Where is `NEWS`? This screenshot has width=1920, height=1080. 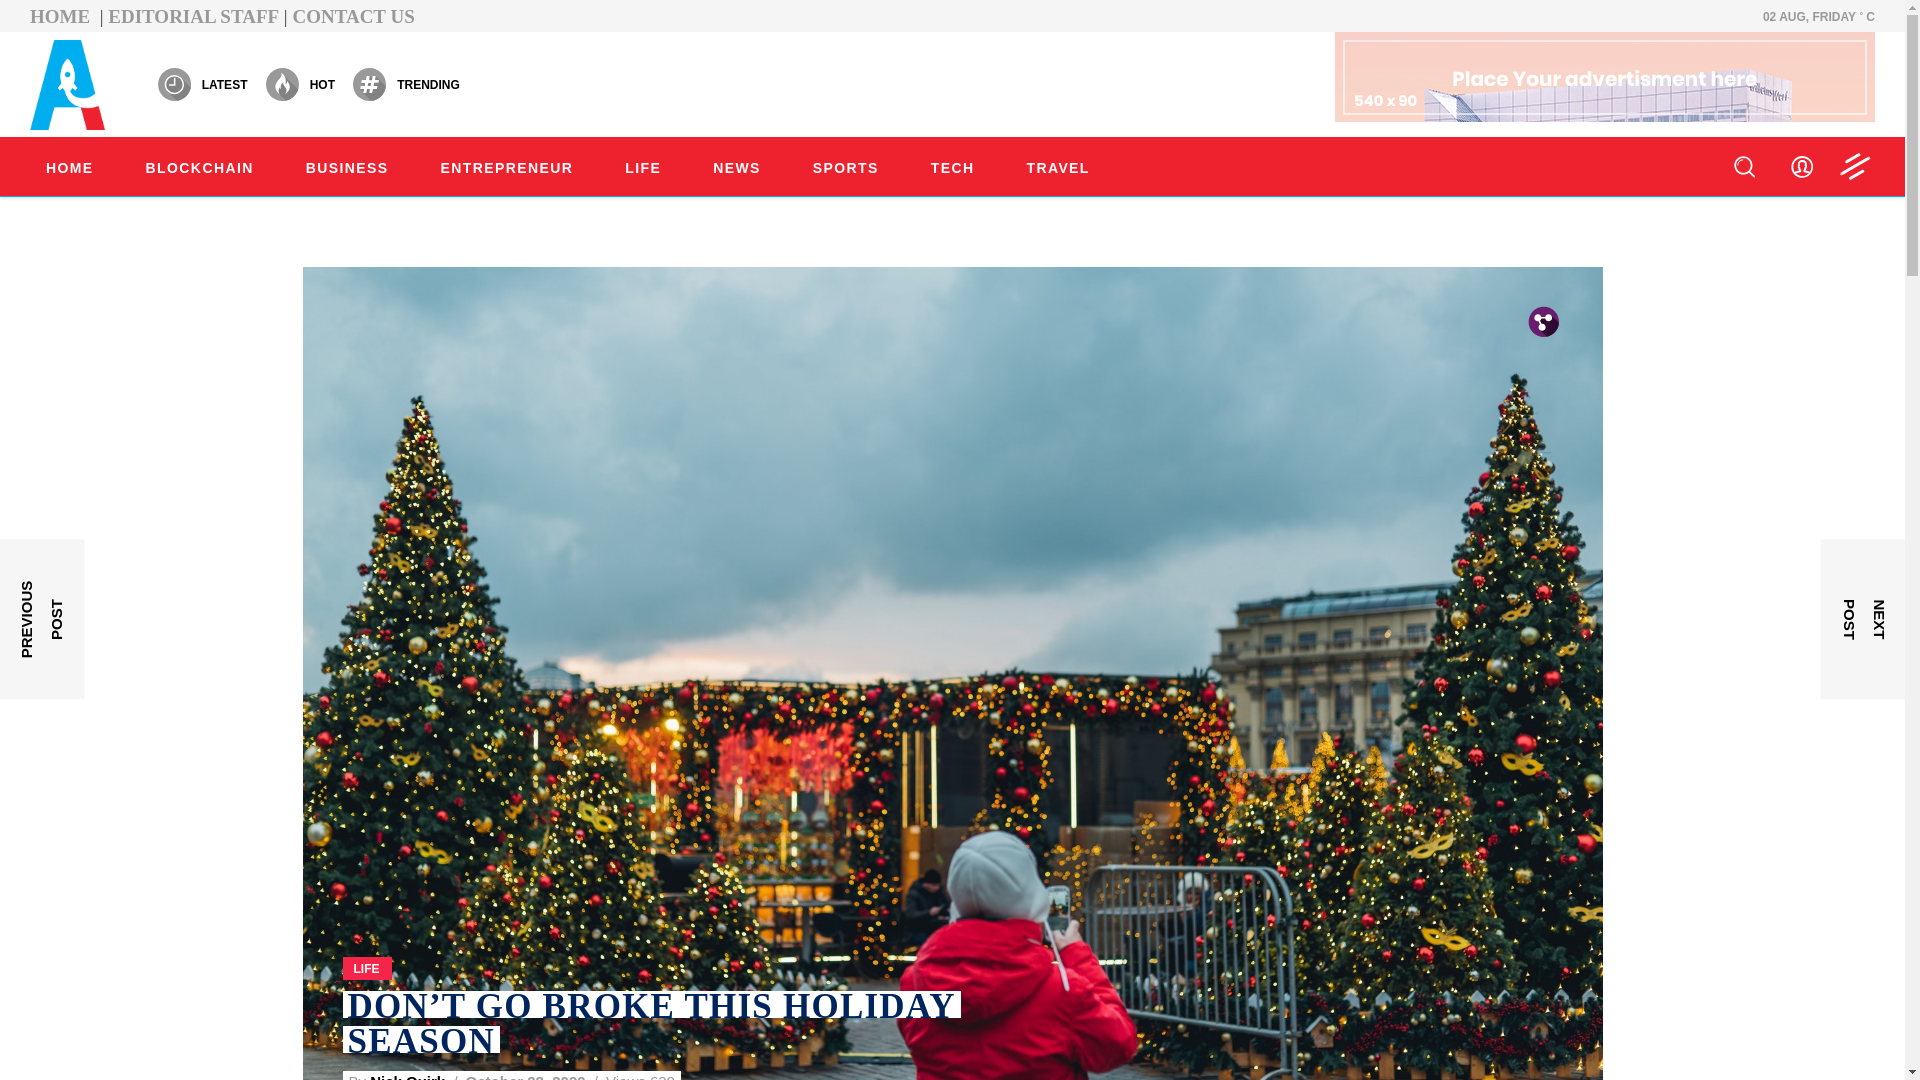
NEWS is located at coordinates (736, 165).